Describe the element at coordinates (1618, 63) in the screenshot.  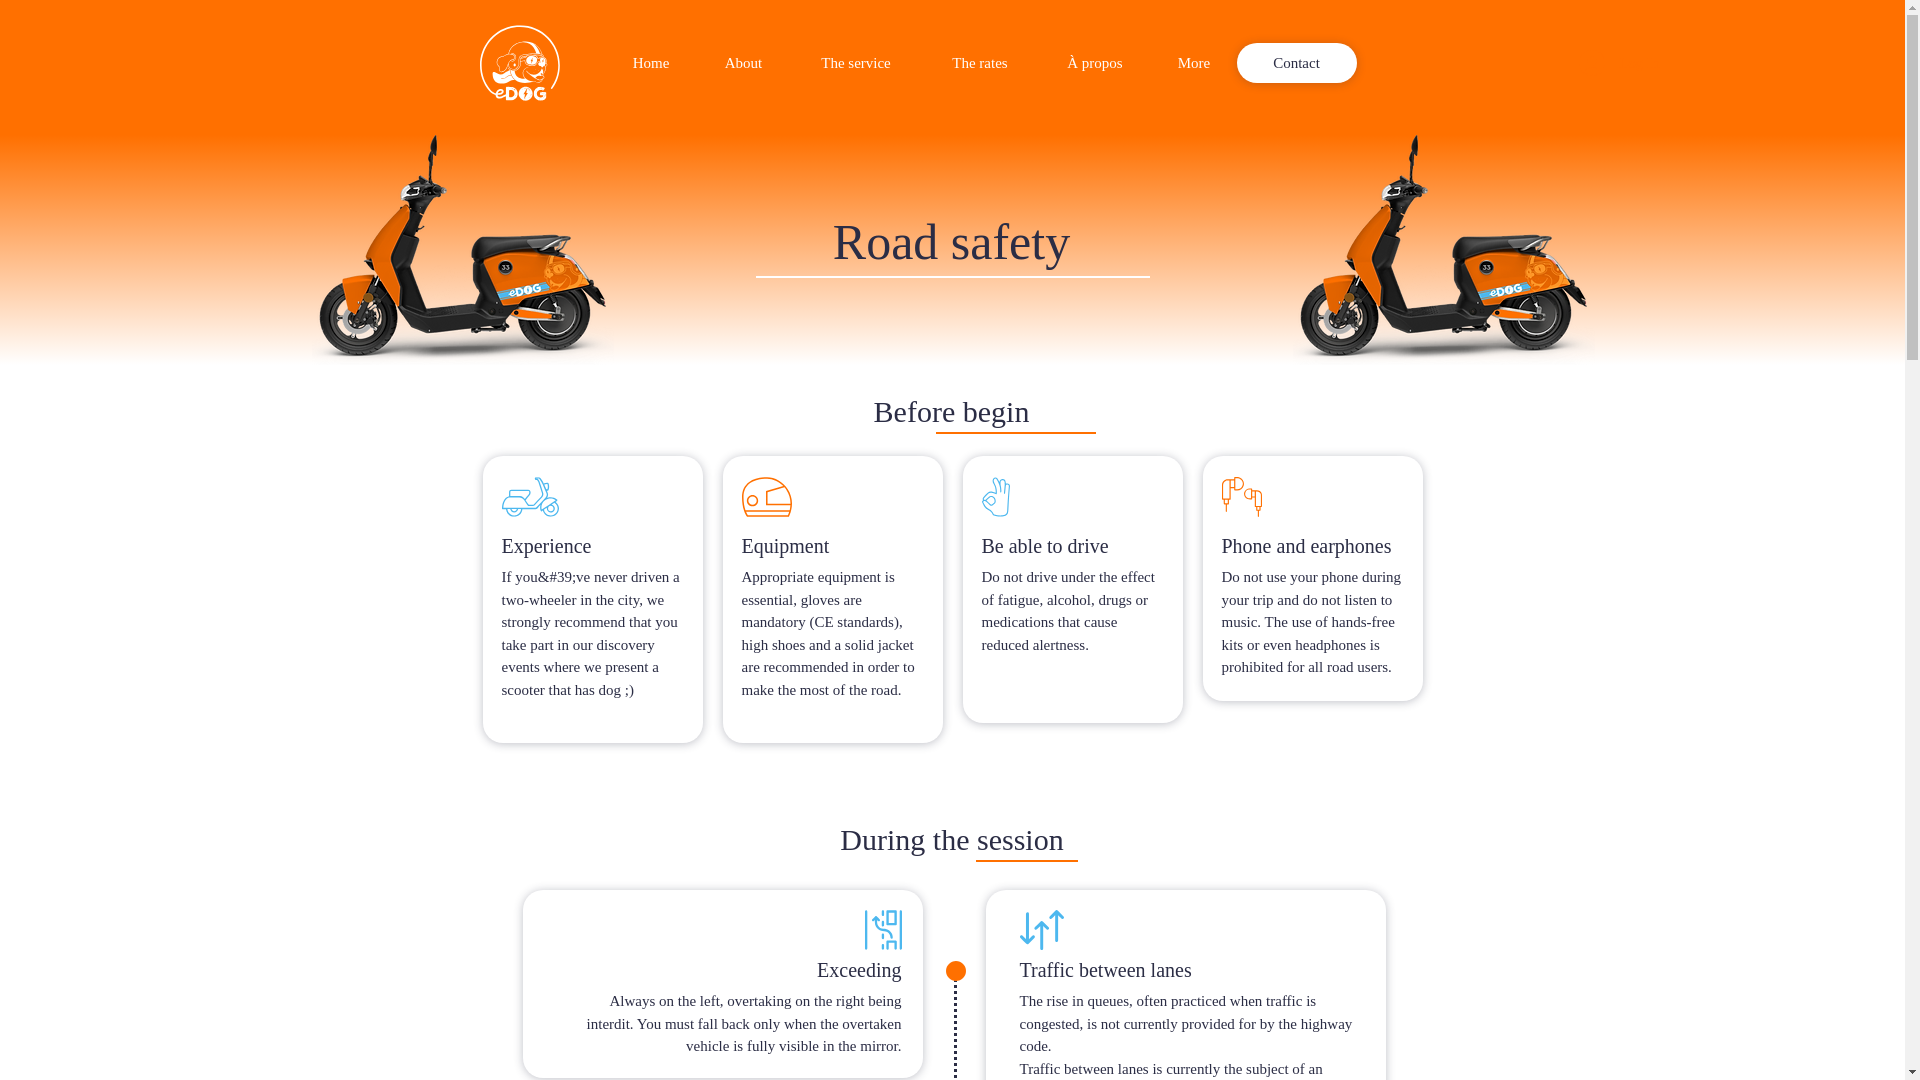
I see `Log In` at that location.